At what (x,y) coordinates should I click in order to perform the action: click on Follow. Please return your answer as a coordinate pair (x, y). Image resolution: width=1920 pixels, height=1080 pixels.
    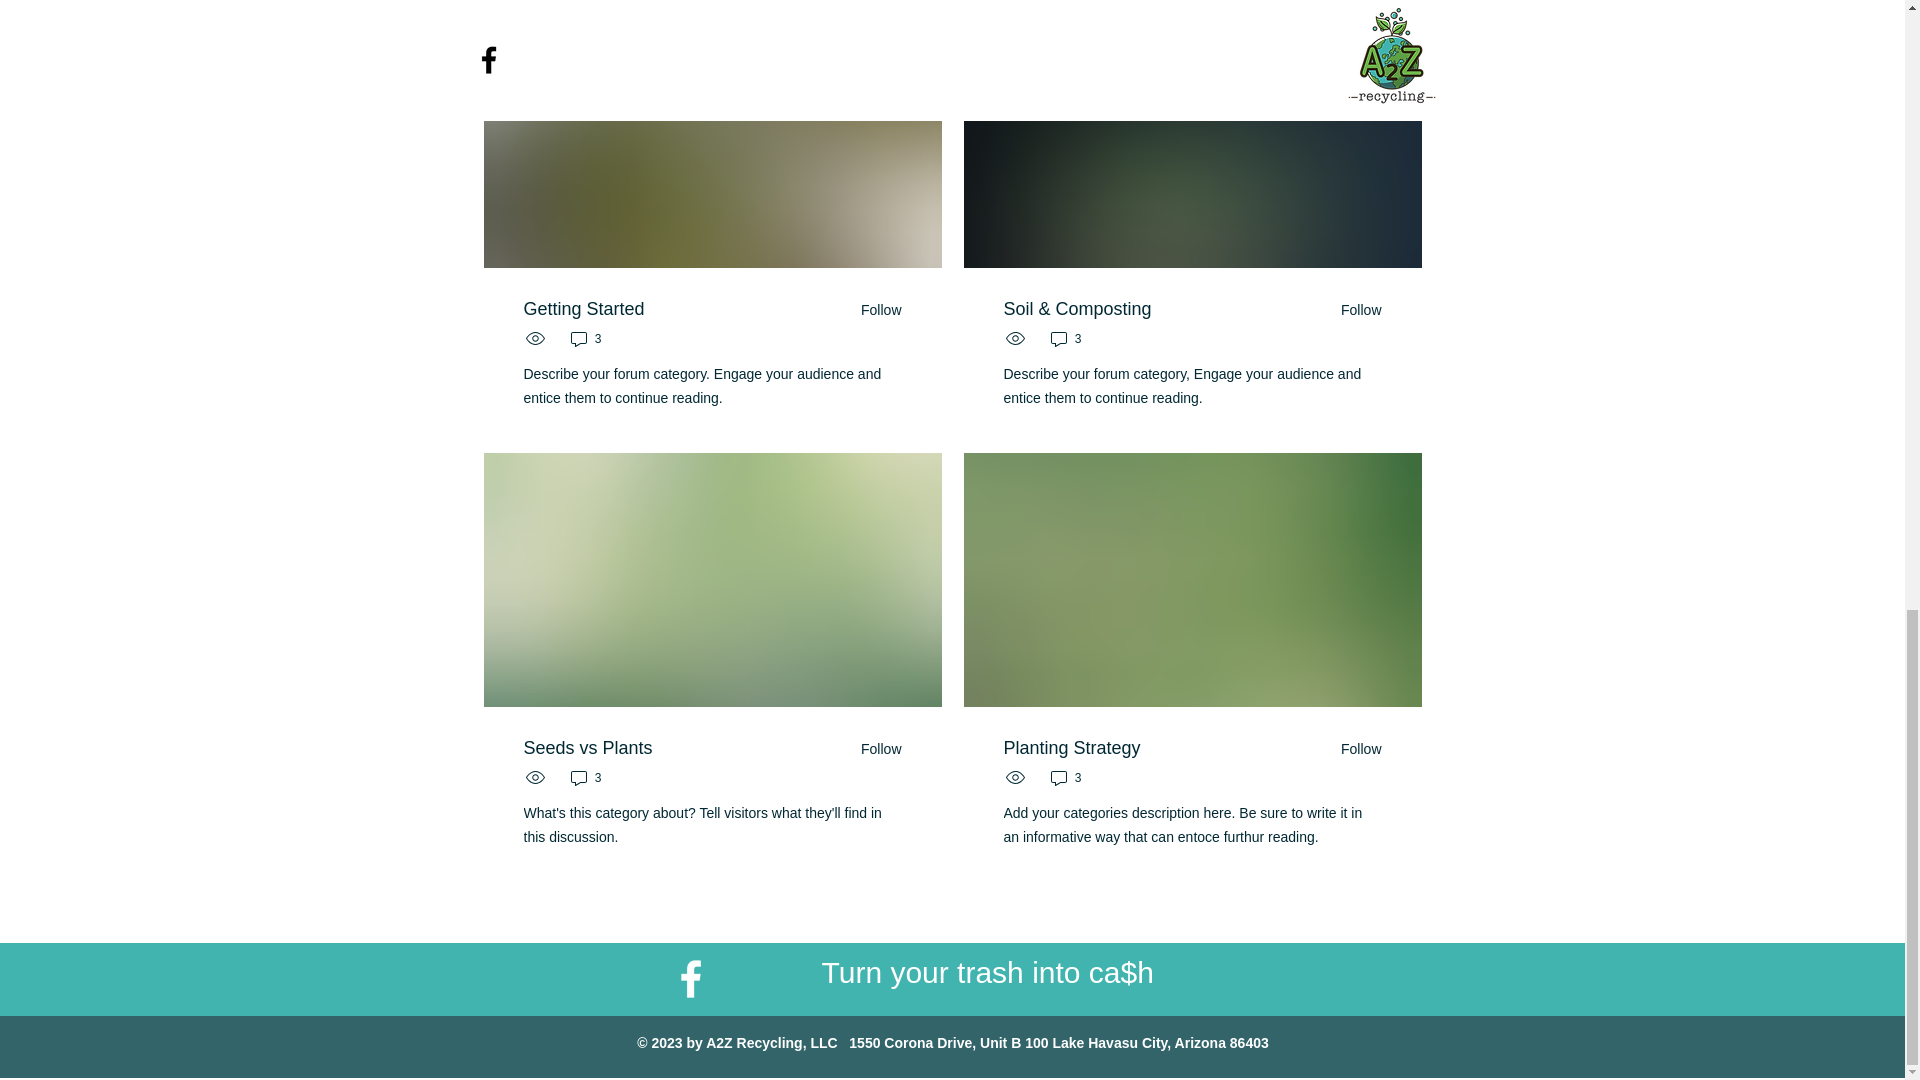
    Looking at the image, I should click on (1354, 748).